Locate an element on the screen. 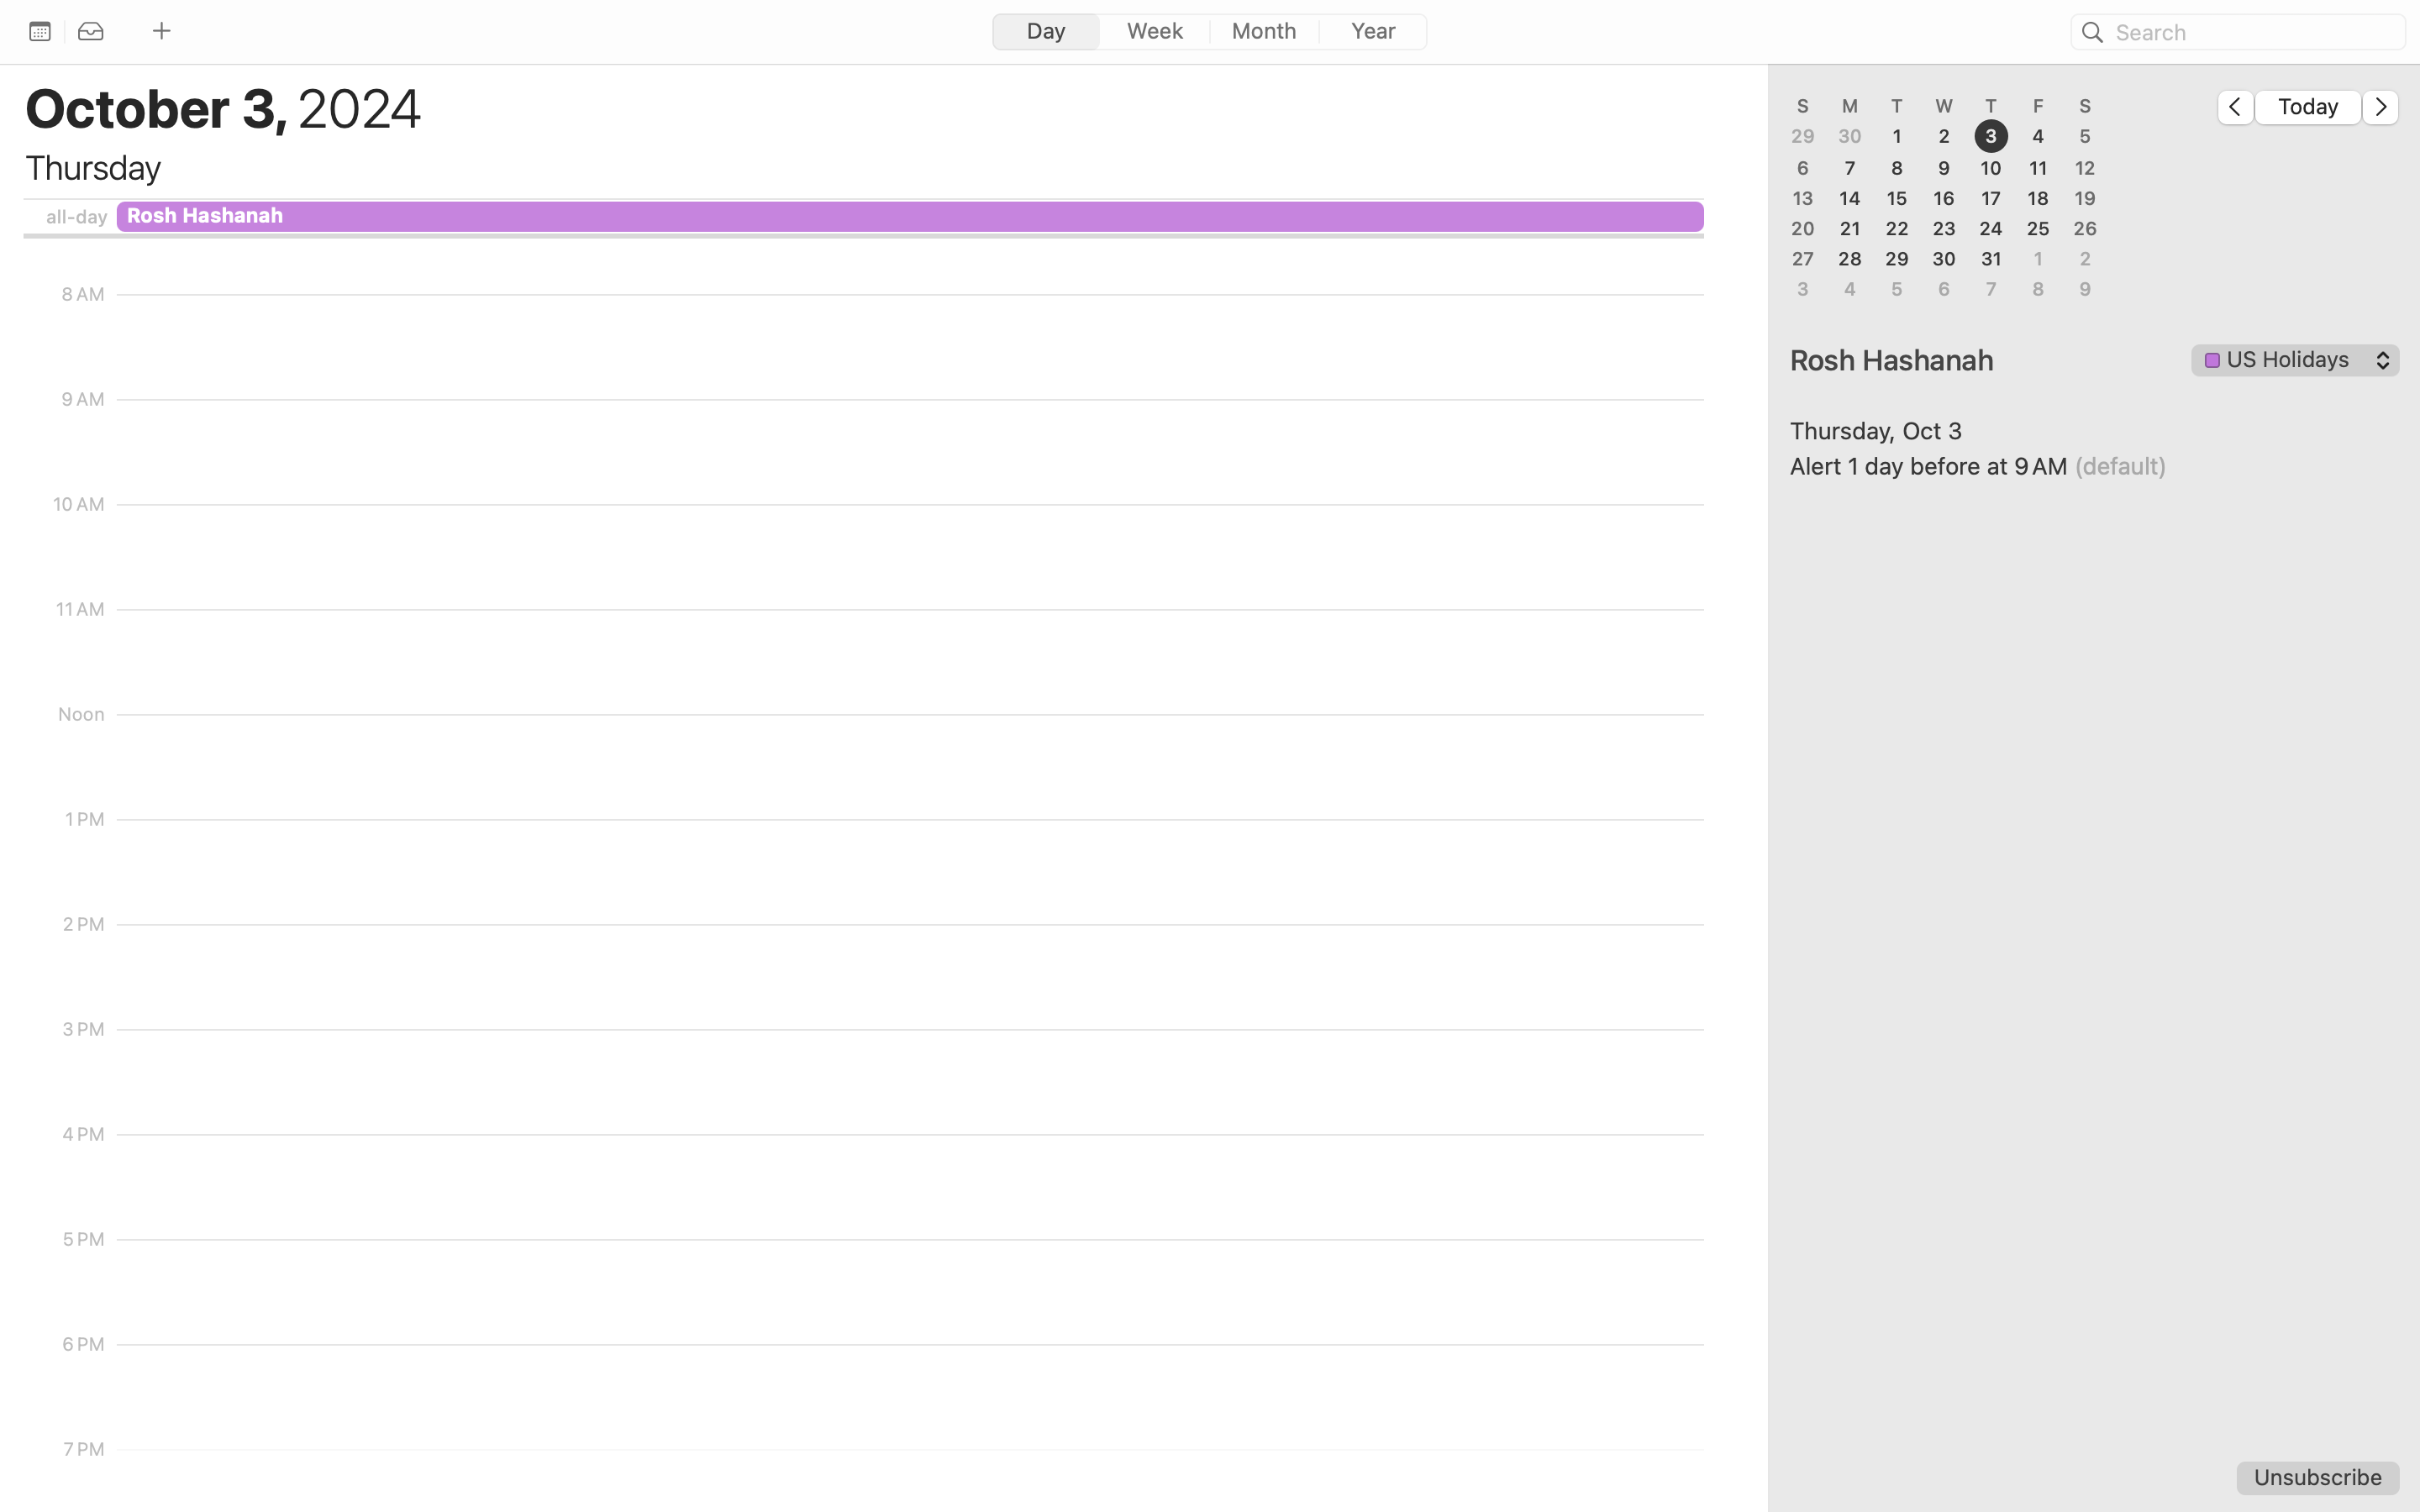 This screenshot has width=2420, height=1512. 12 is located at coordinates (2086, 168).